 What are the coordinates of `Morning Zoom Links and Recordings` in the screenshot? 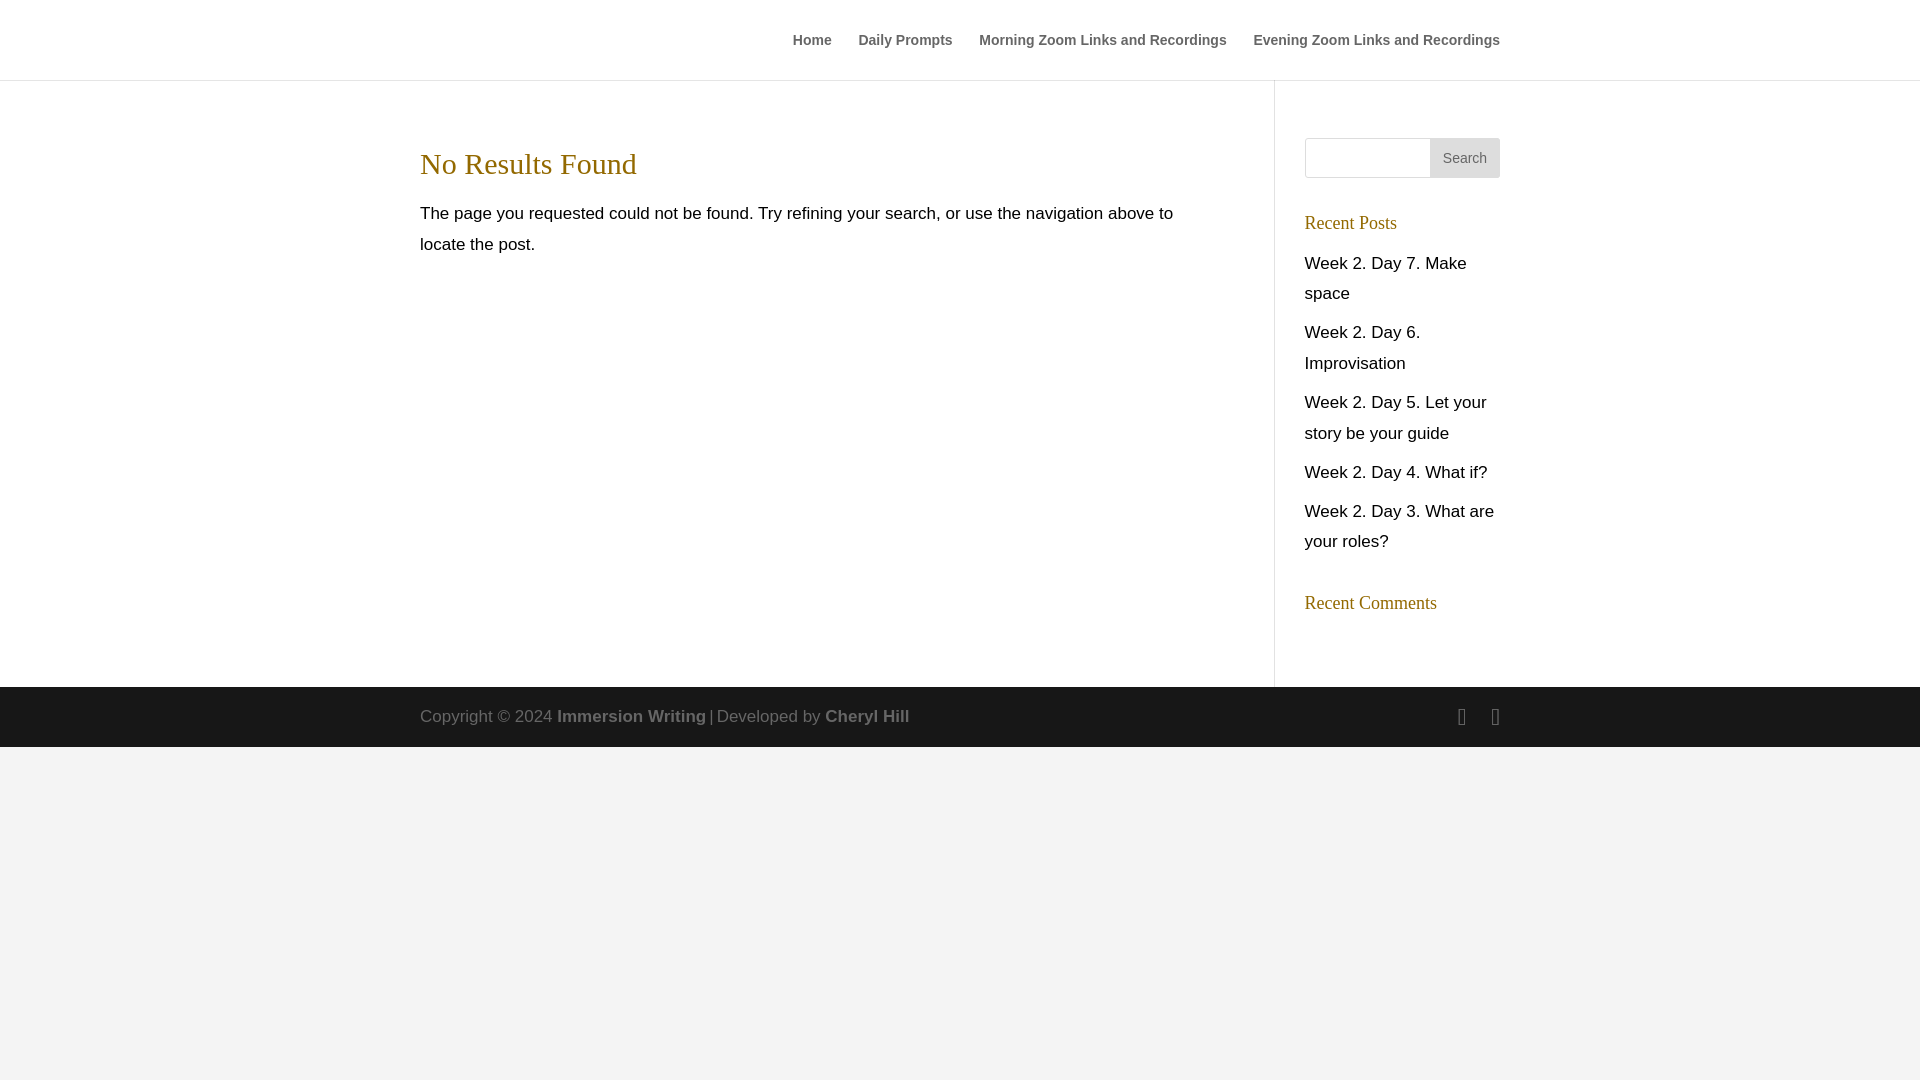 It's located at (1102, 56).